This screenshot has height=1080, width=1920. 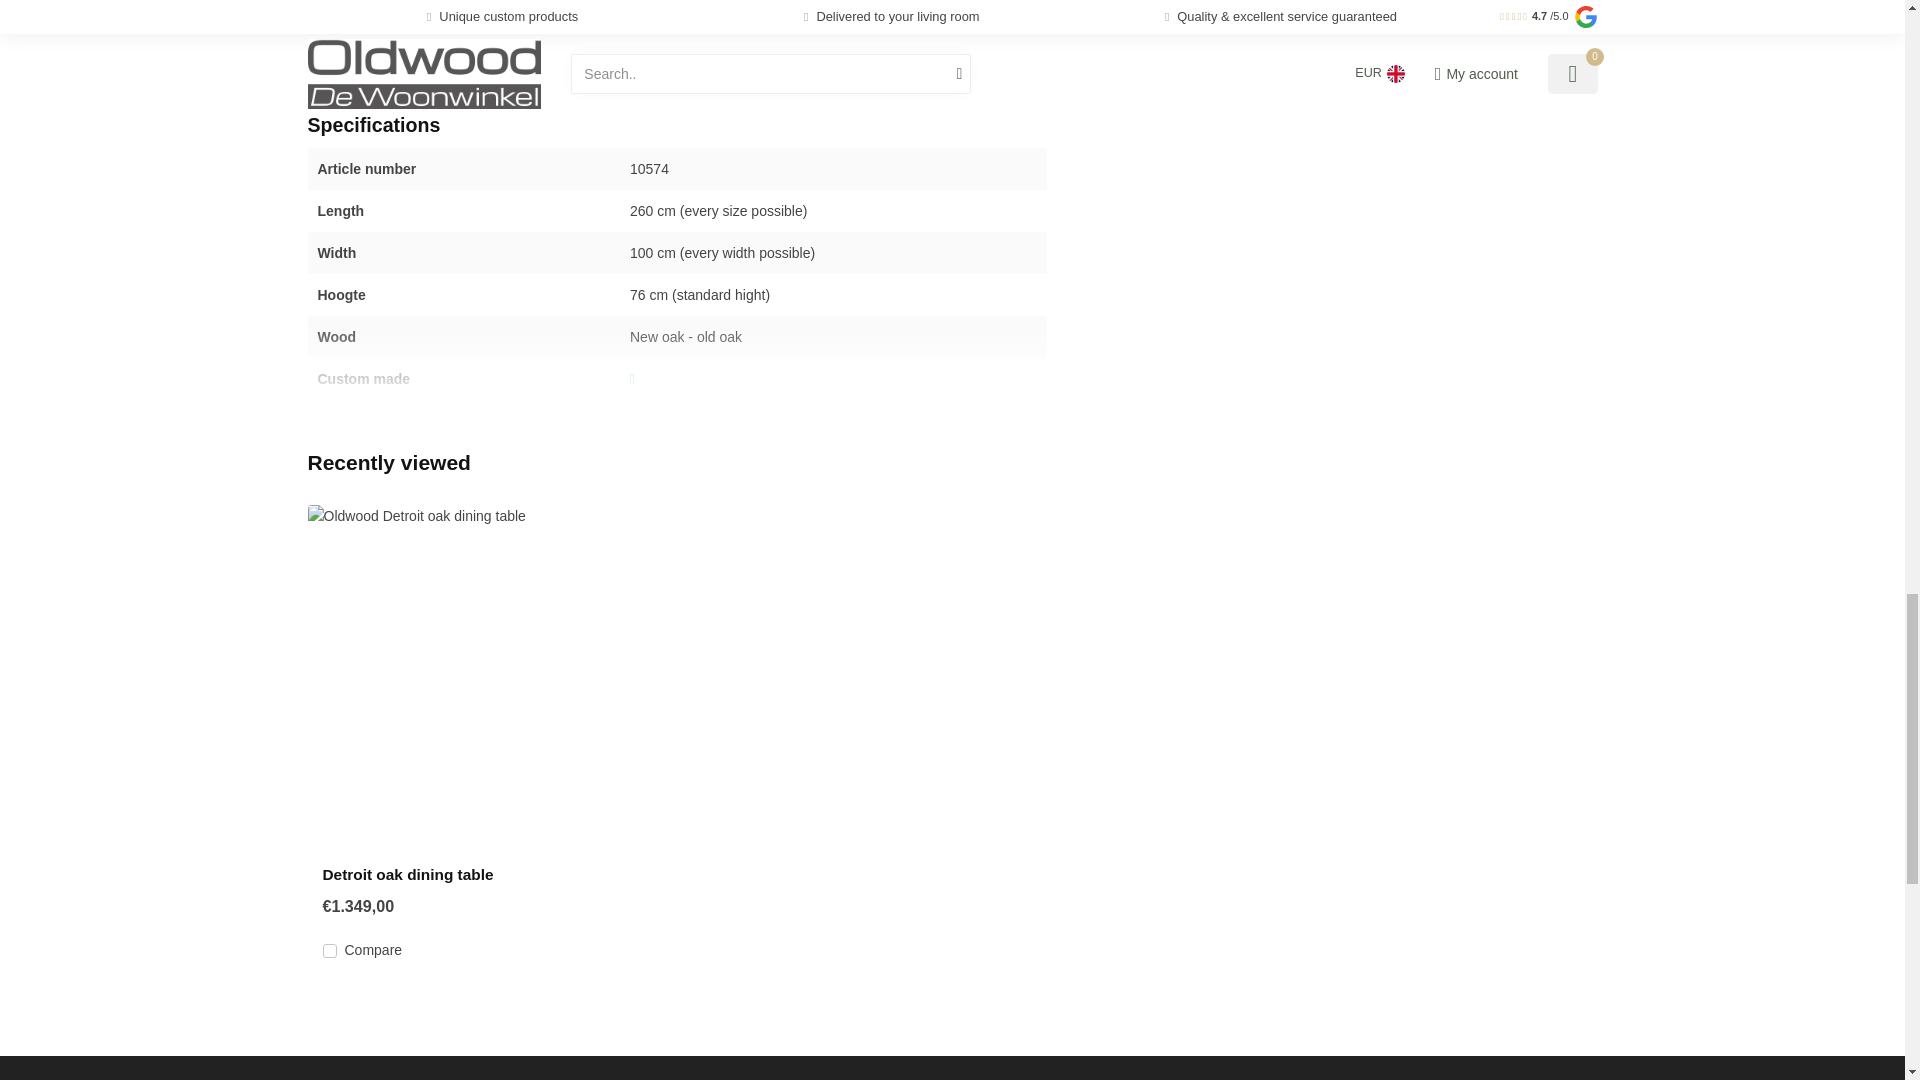 I want to click on Oldwood Detroit oak dining table, so click(x=458, y=678).